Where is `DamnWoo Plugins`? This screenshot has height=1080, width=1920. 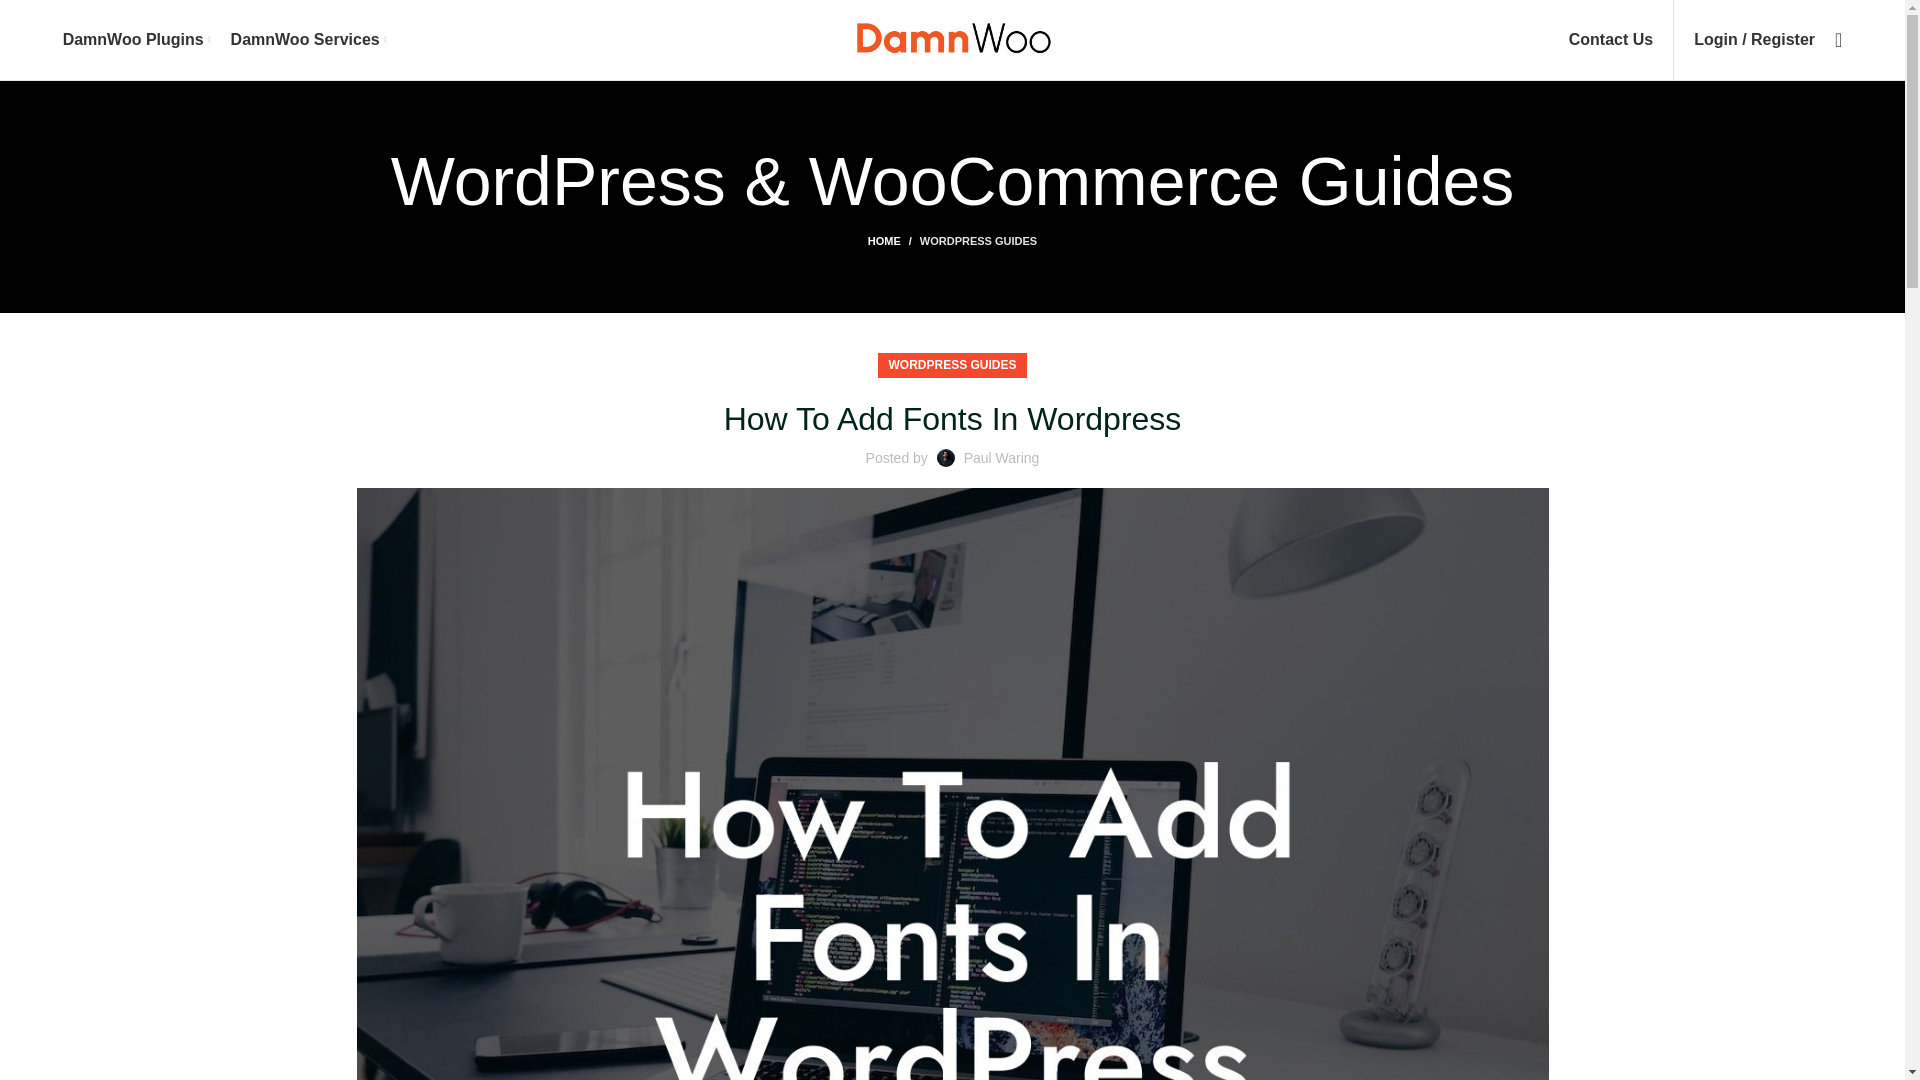 DamnWoo Plugins is located at coordinates (137, 40).